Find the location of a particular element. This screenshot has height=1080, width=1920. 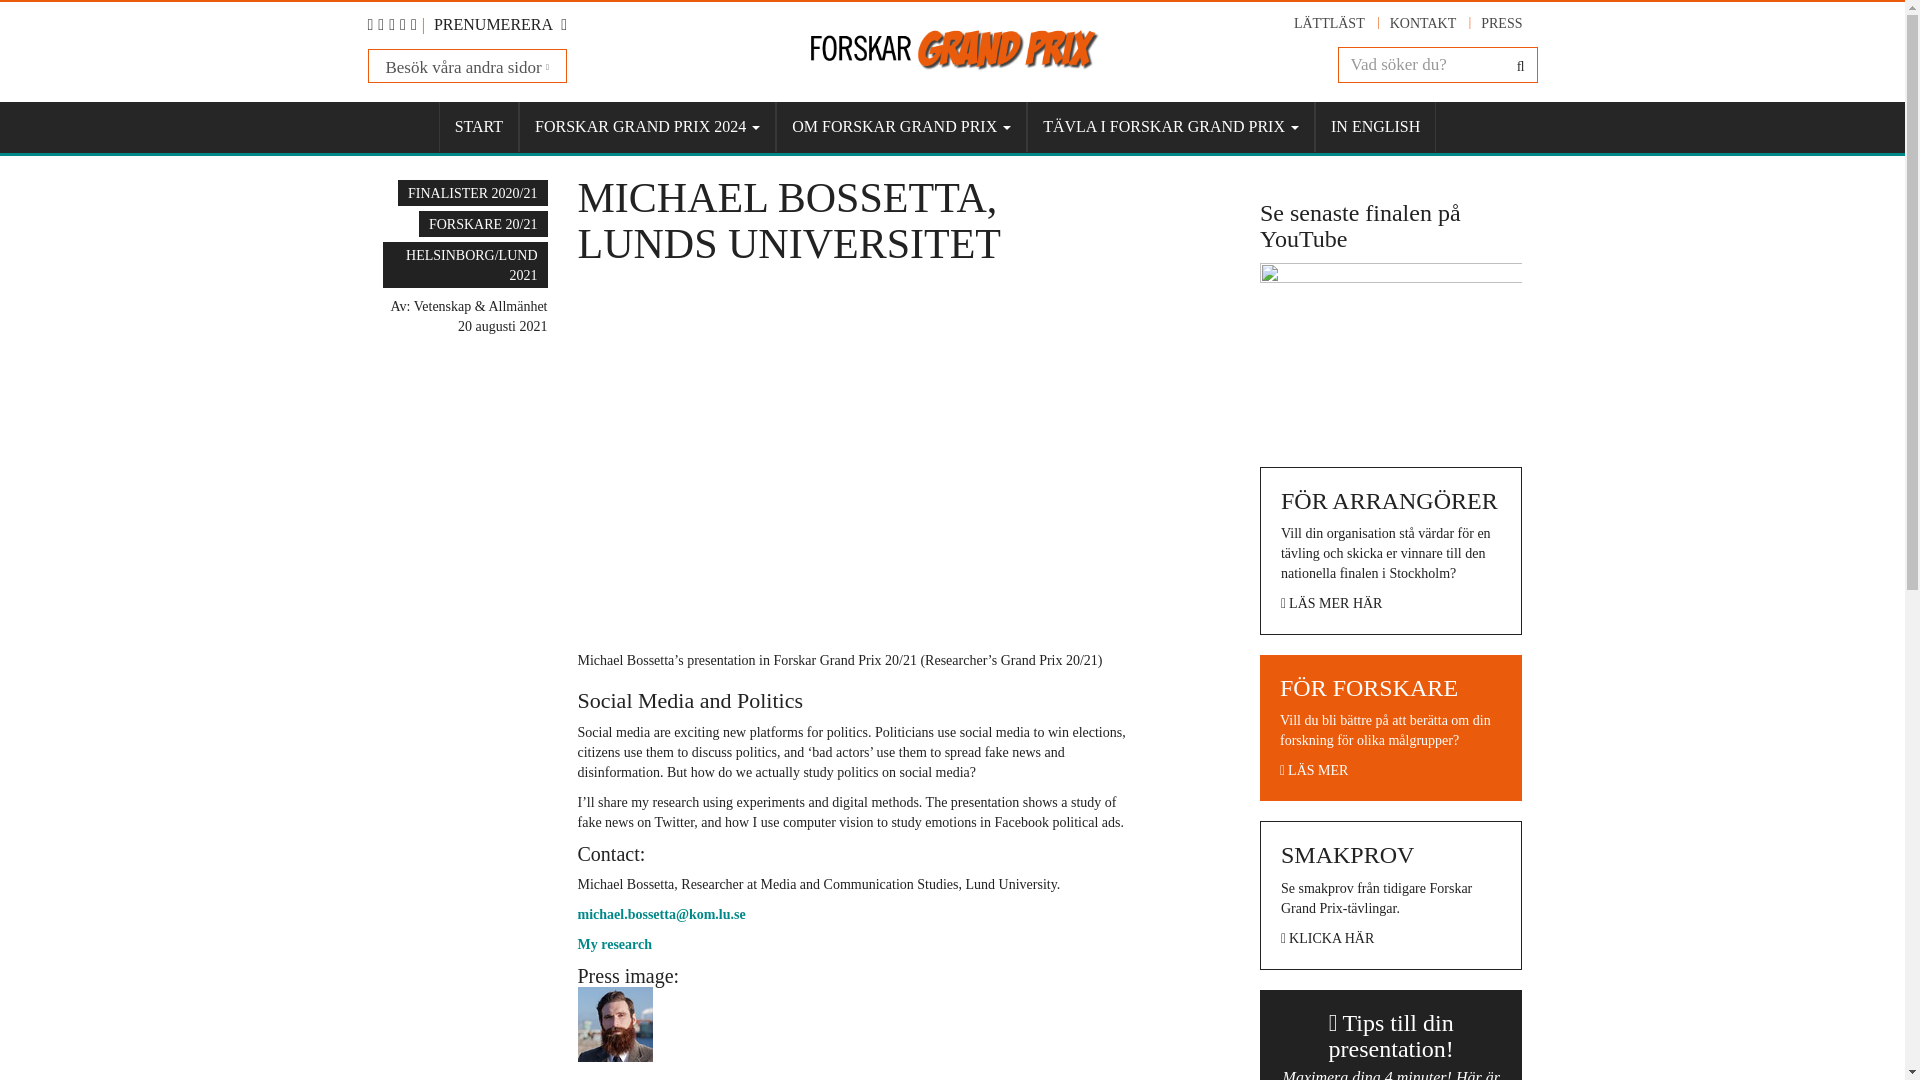

FORSKARFREDAG is located at coordinates (467, 96).